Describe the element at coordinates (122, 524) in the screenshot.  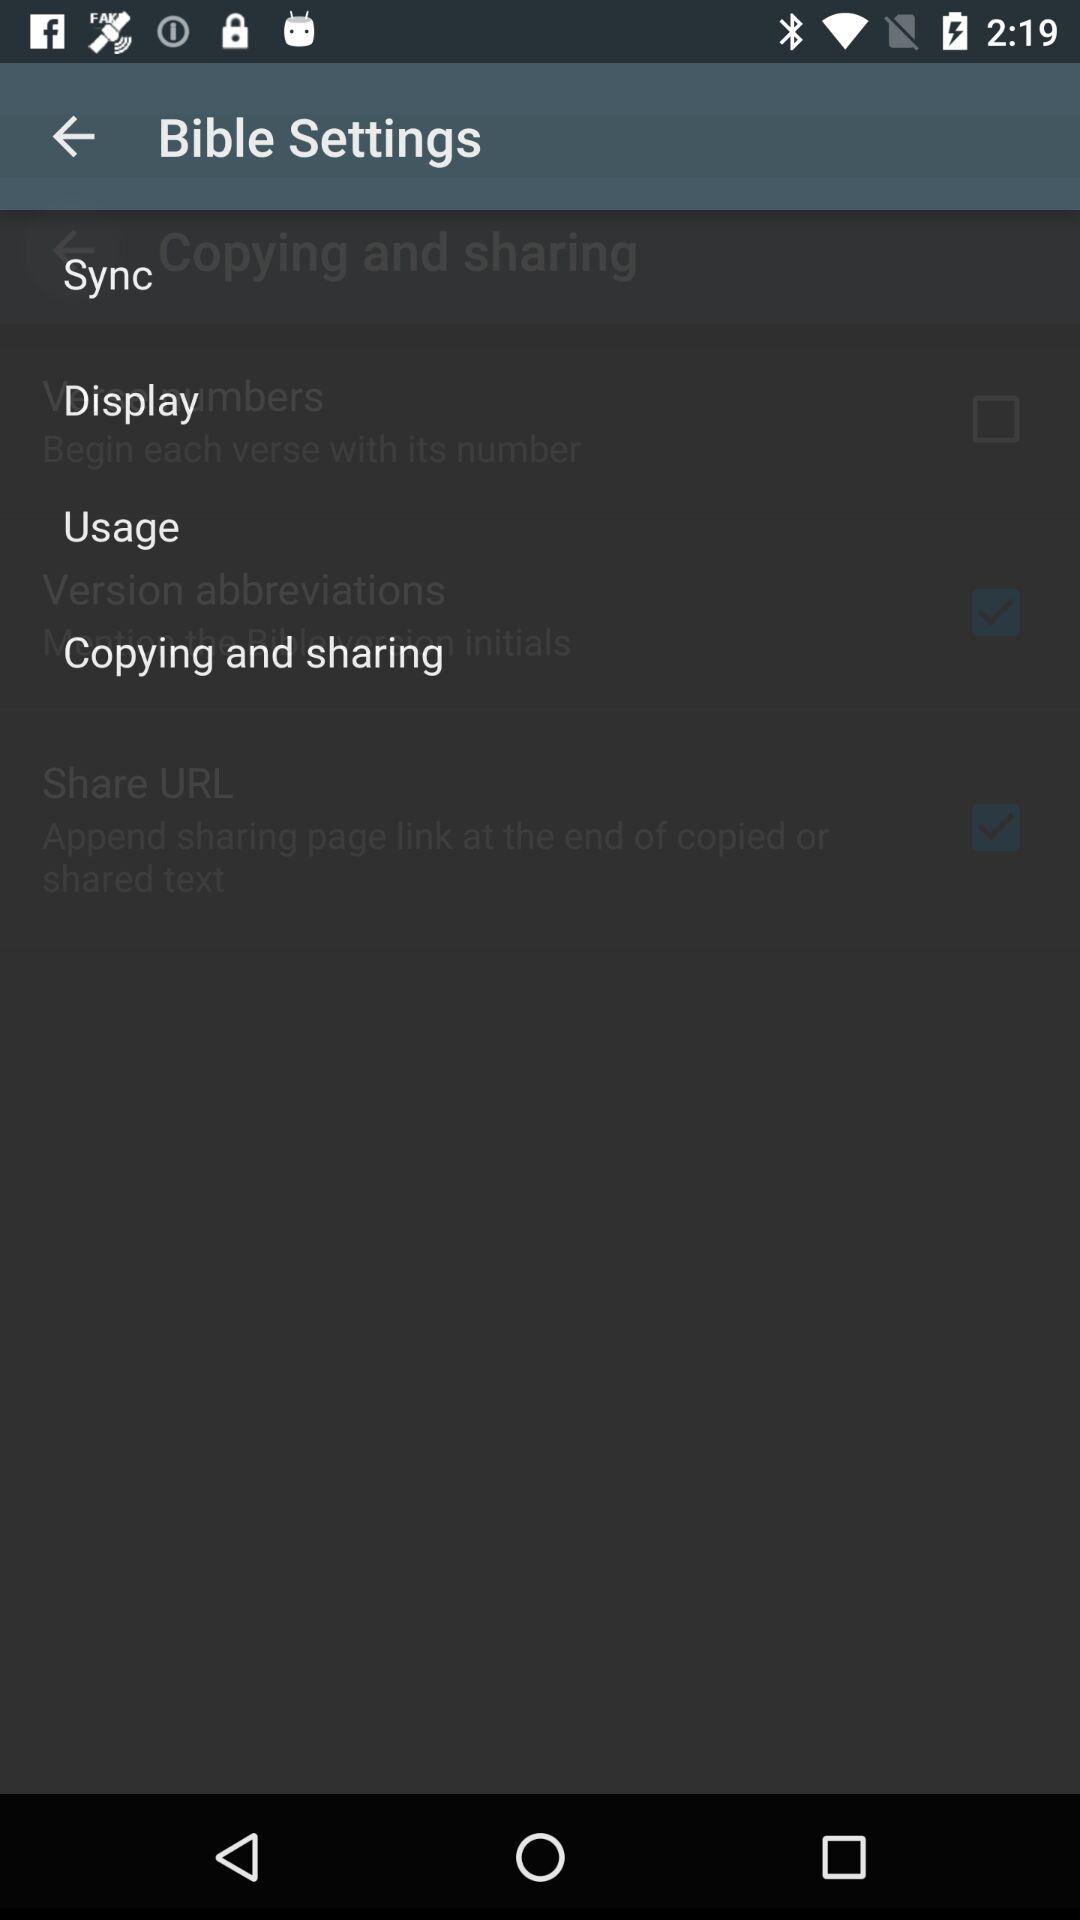
I see `press usage item` at that location.